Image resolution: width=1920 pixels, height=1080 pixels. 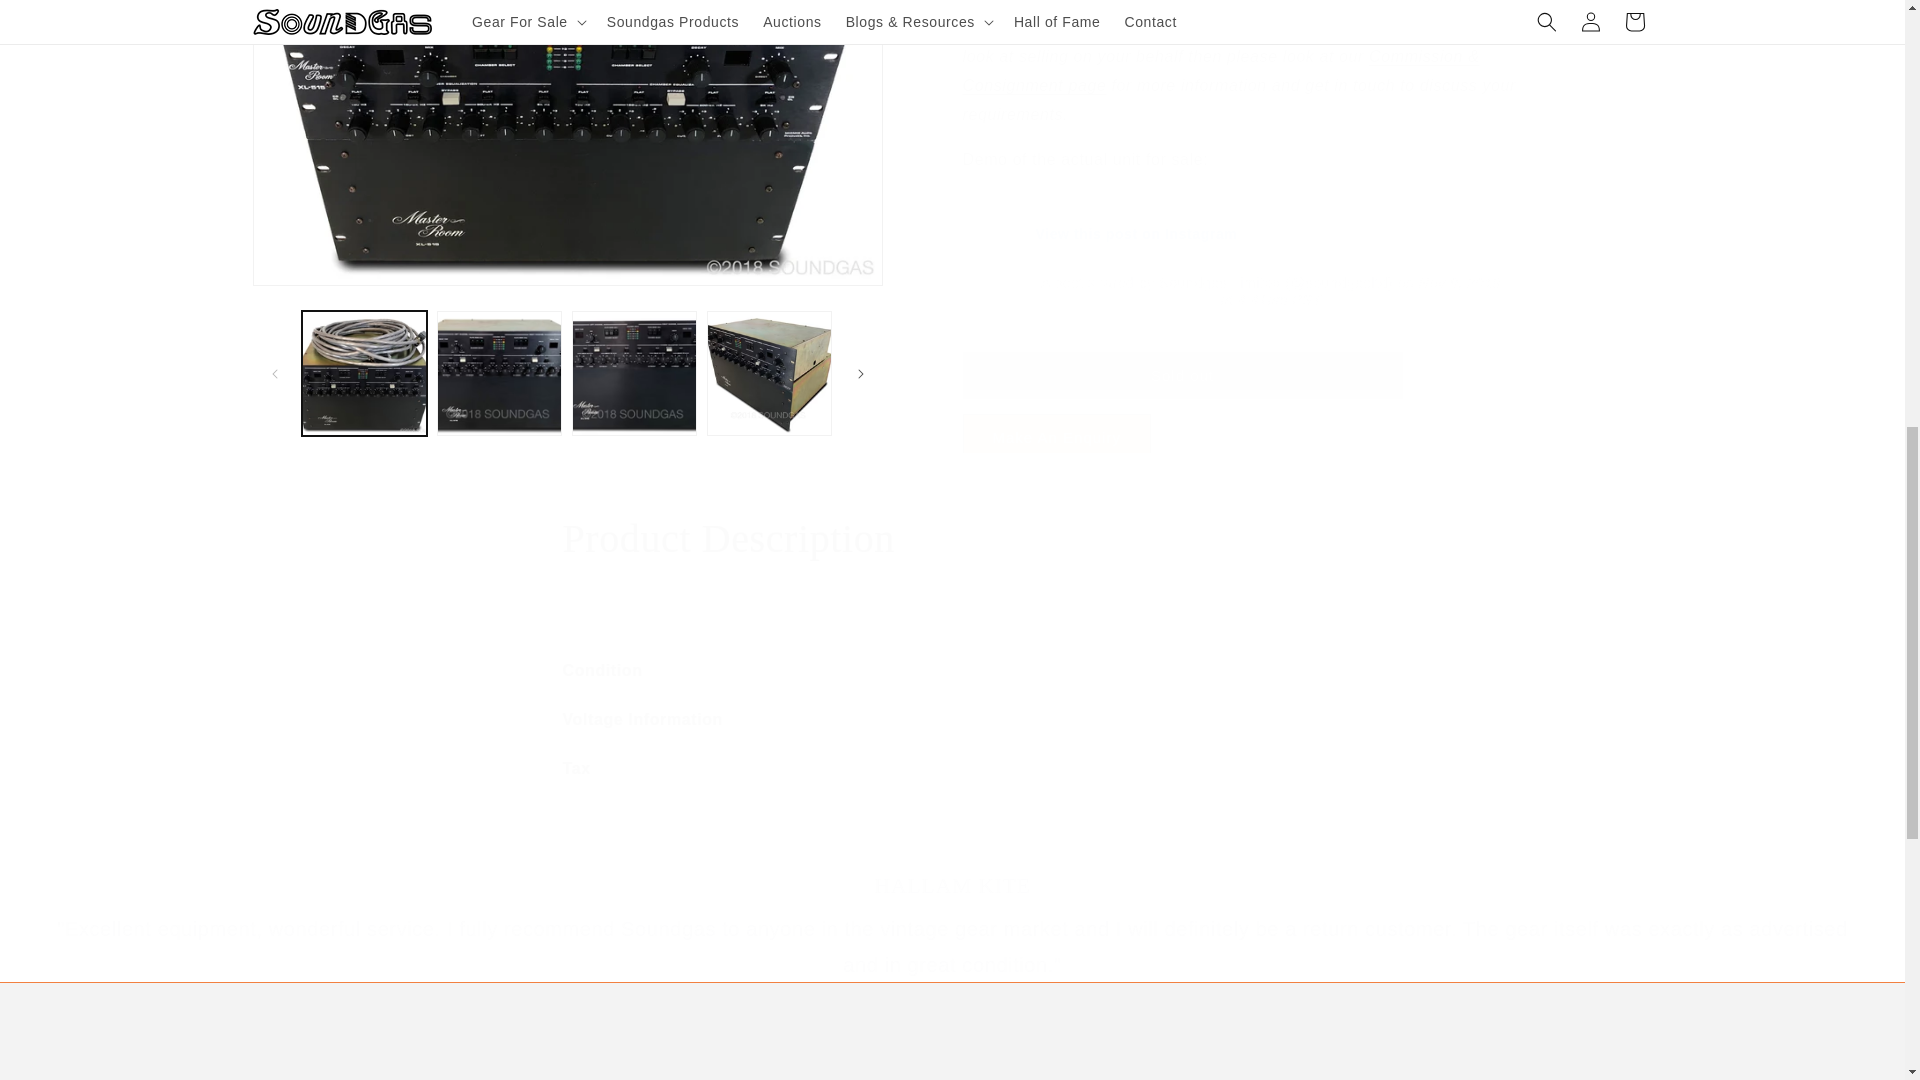 What do you see at coordinates (952, 769) in the screenshot?
I see `Tax` at bounding box center [952, 769].